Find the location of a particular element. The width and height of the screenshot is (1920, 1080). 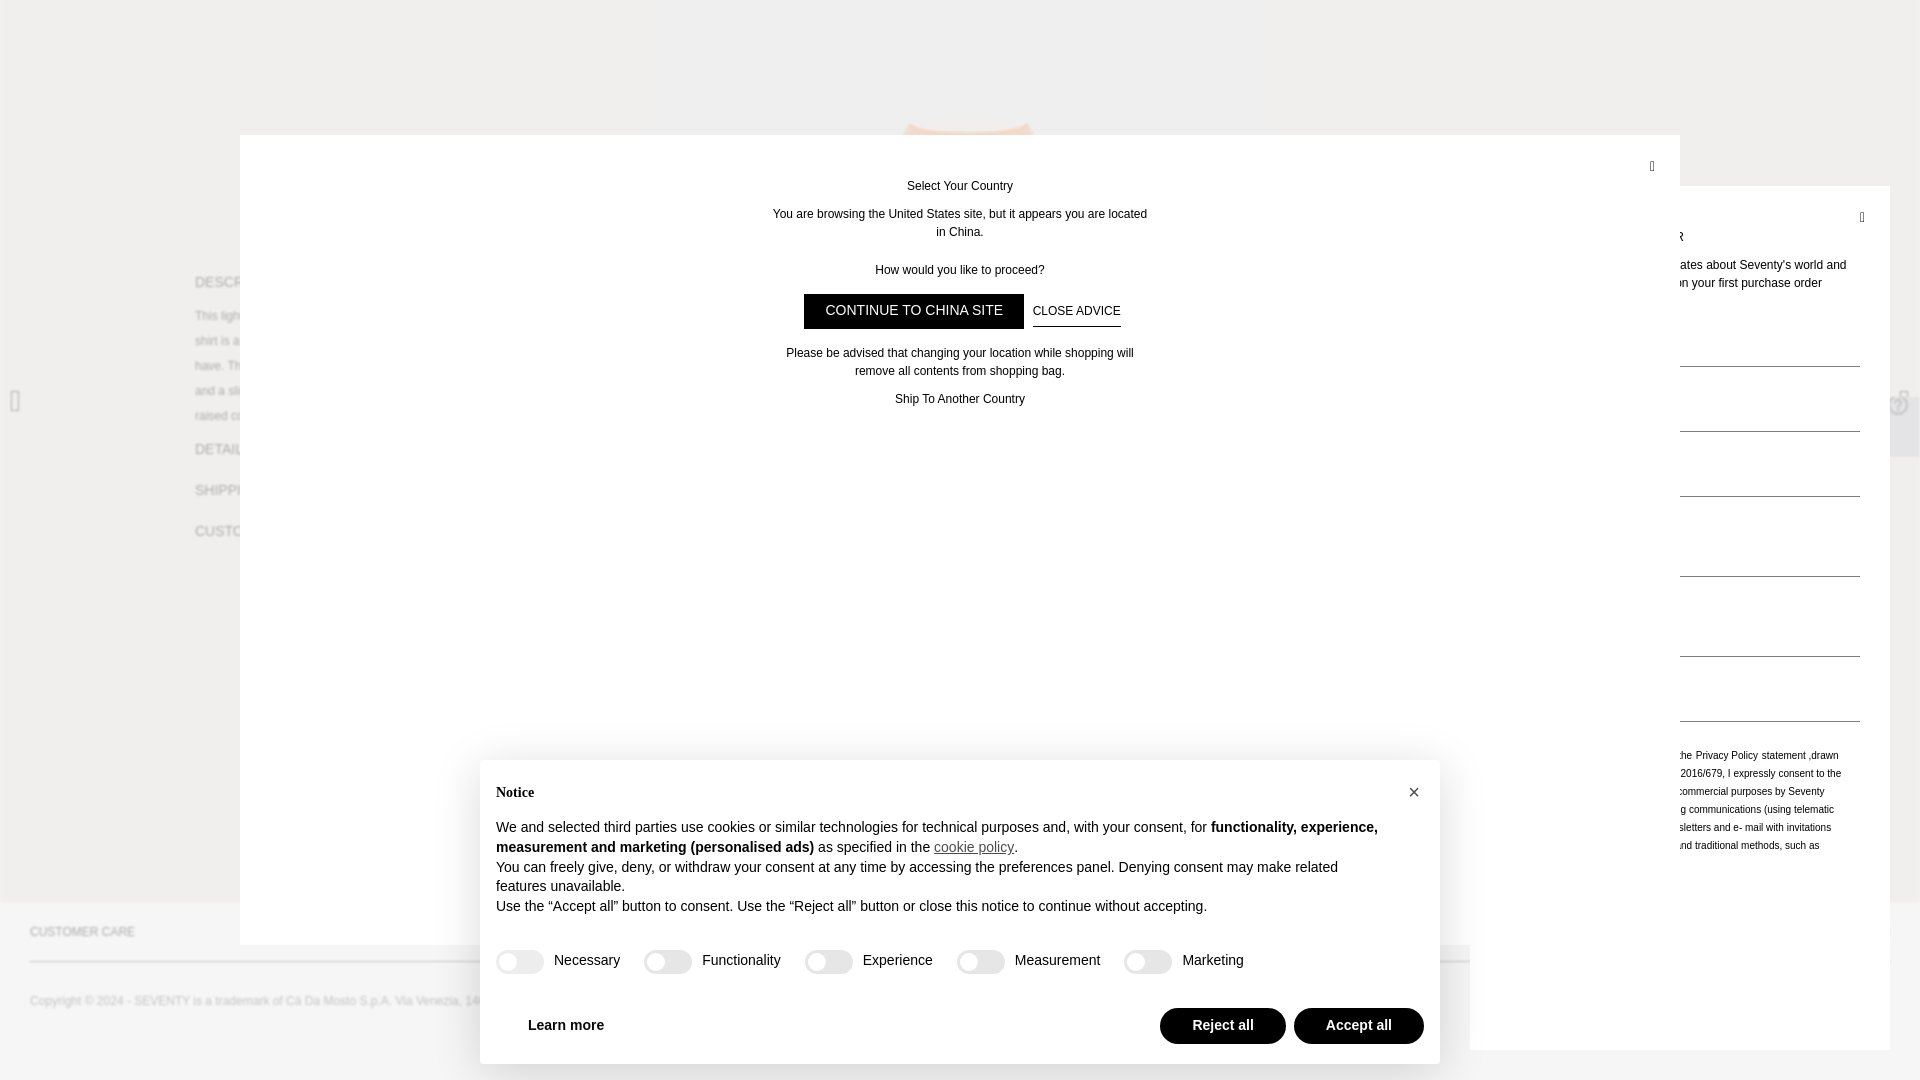

true is located at coordinates (519, 542).